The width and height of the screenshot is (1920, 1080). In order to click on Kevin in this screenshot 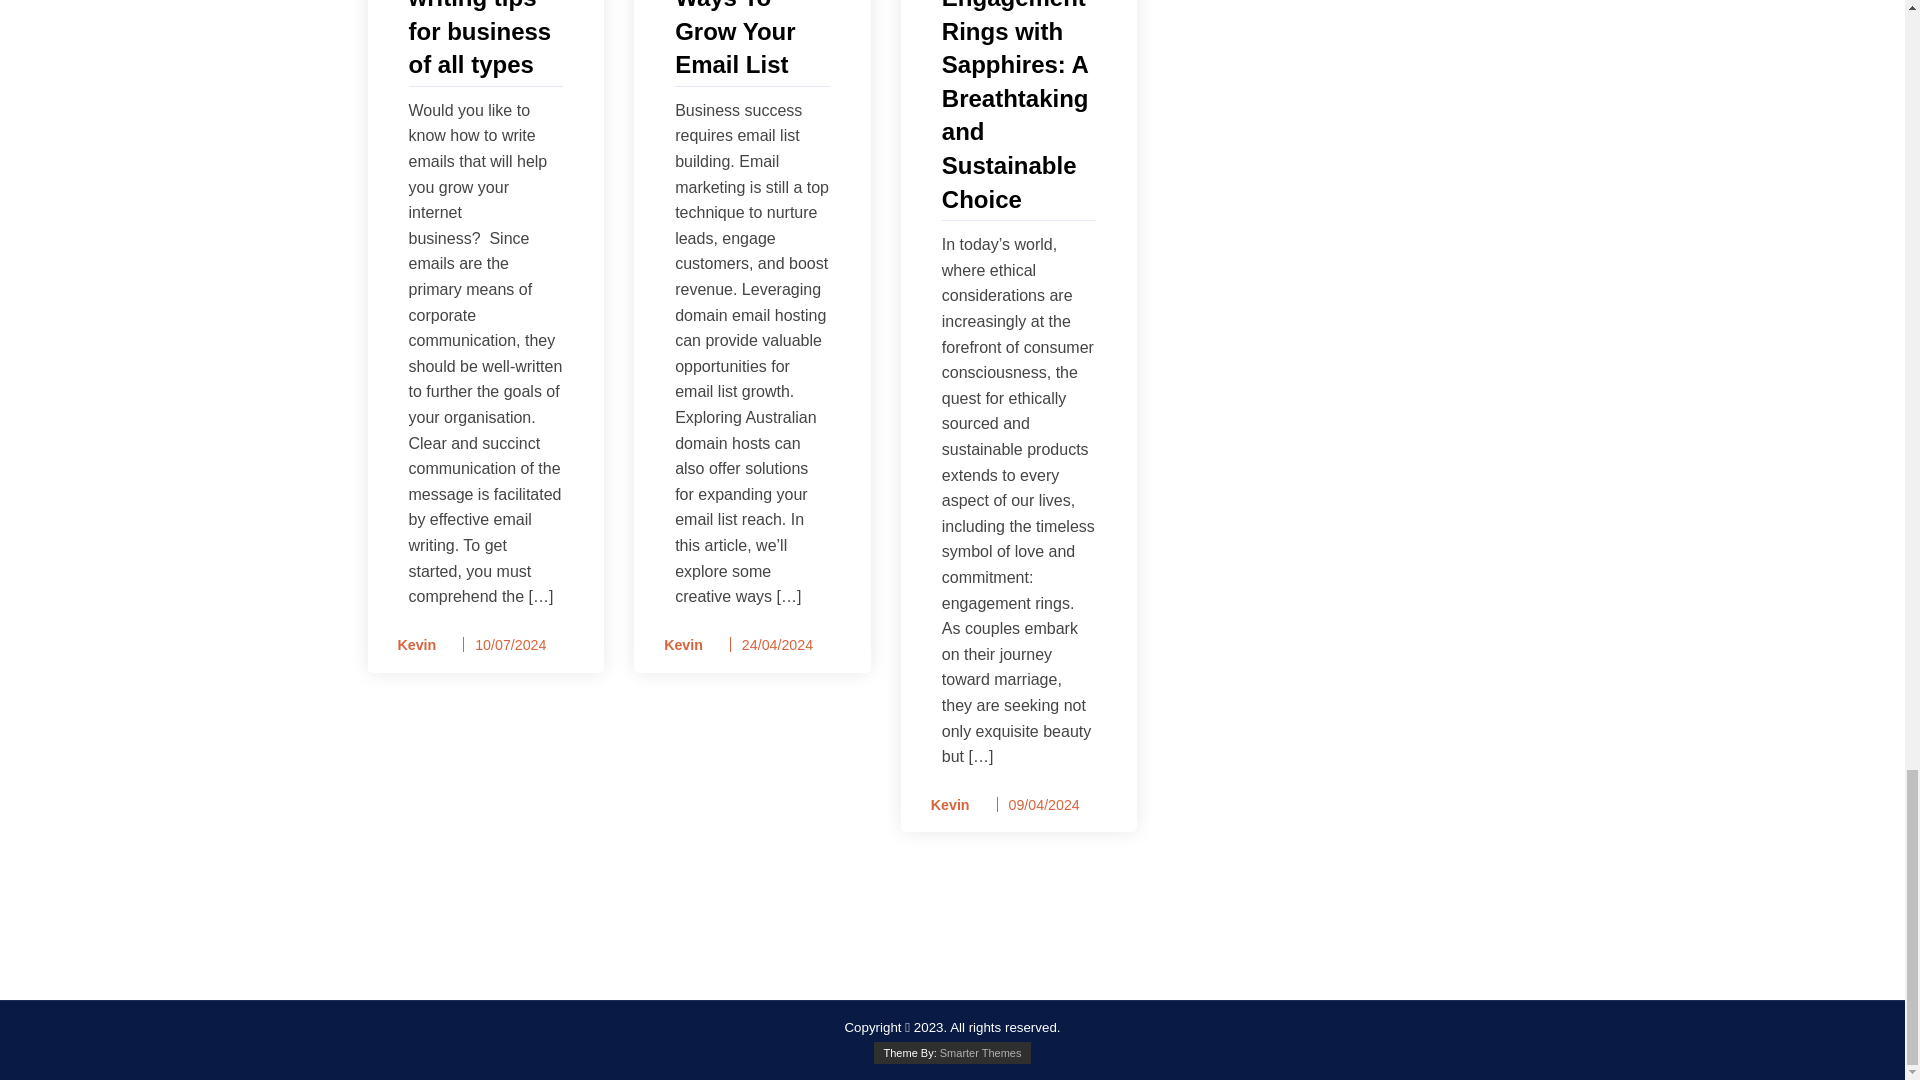, I will do `click(676, 644)`.